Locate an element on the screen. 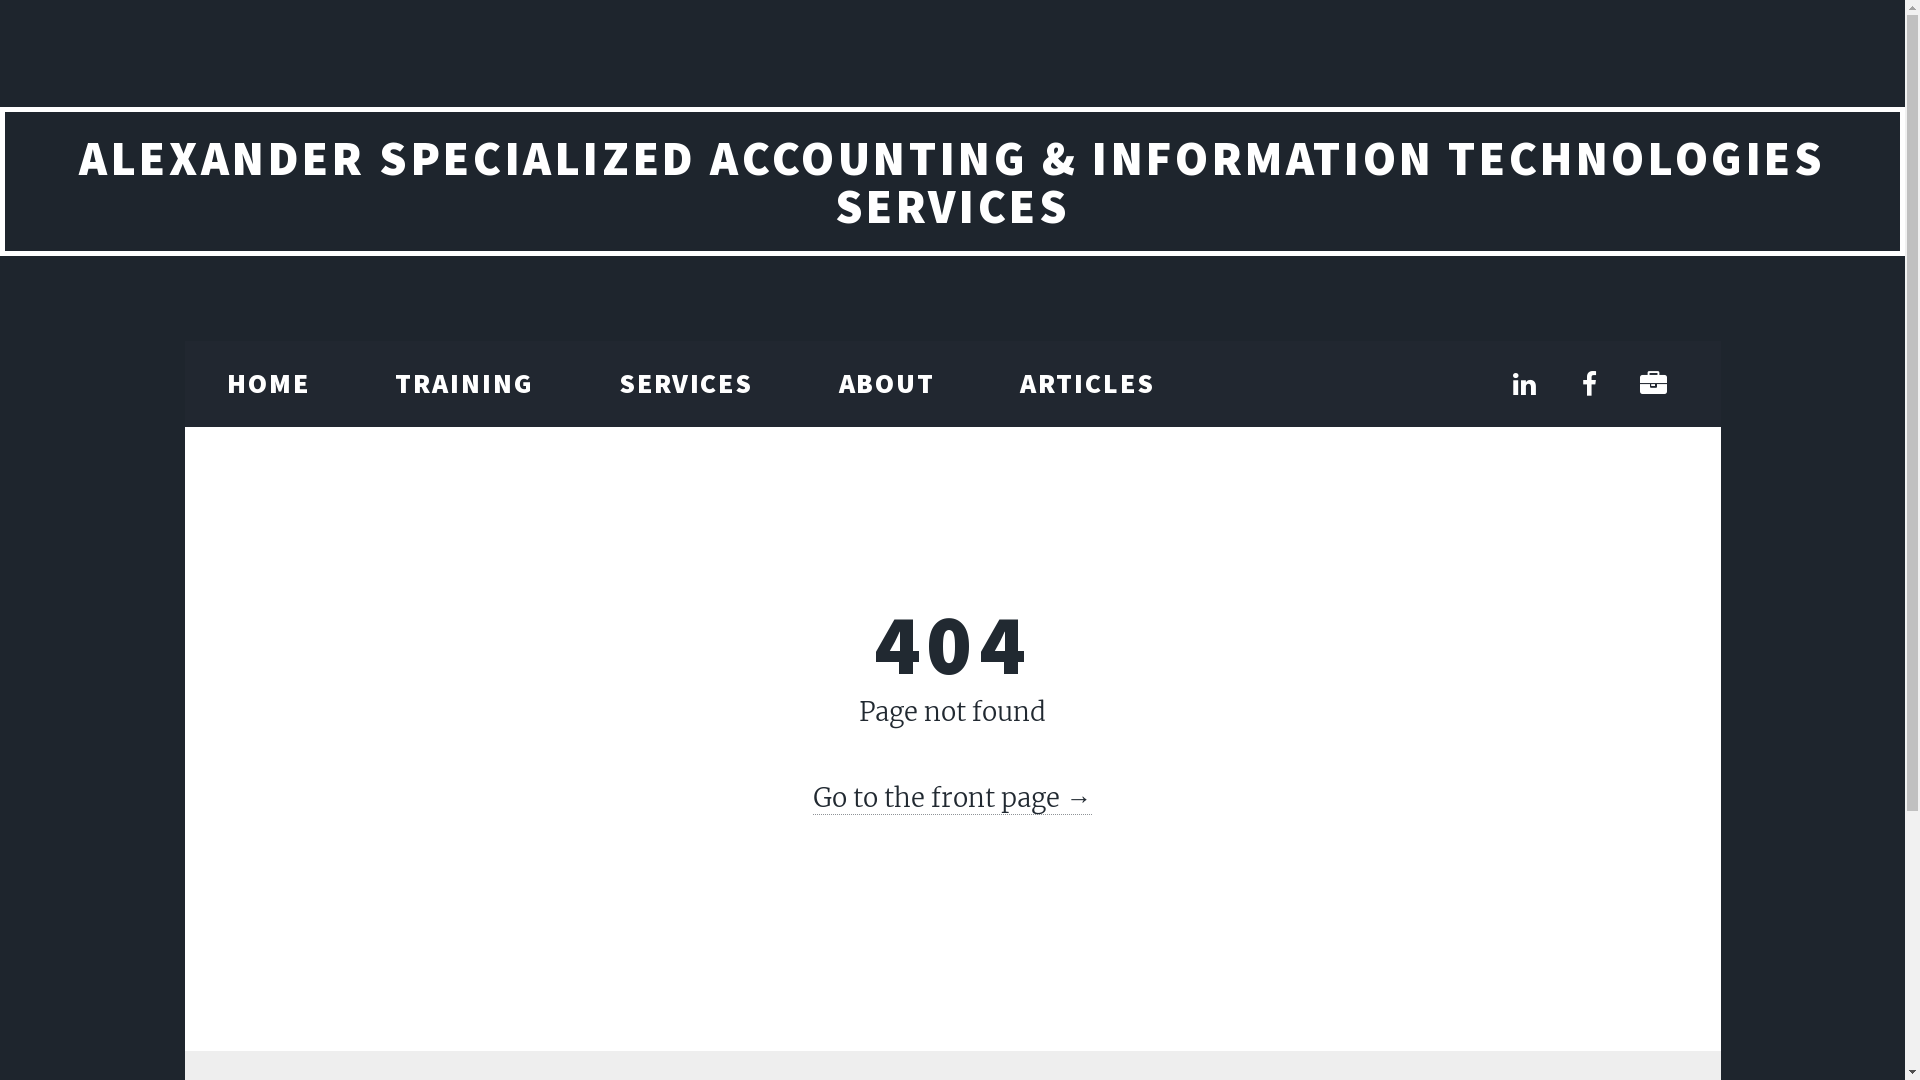 The height and width of the screenshot is (1080, 1920). LinkedIn is located at coordinates (1525, 385).